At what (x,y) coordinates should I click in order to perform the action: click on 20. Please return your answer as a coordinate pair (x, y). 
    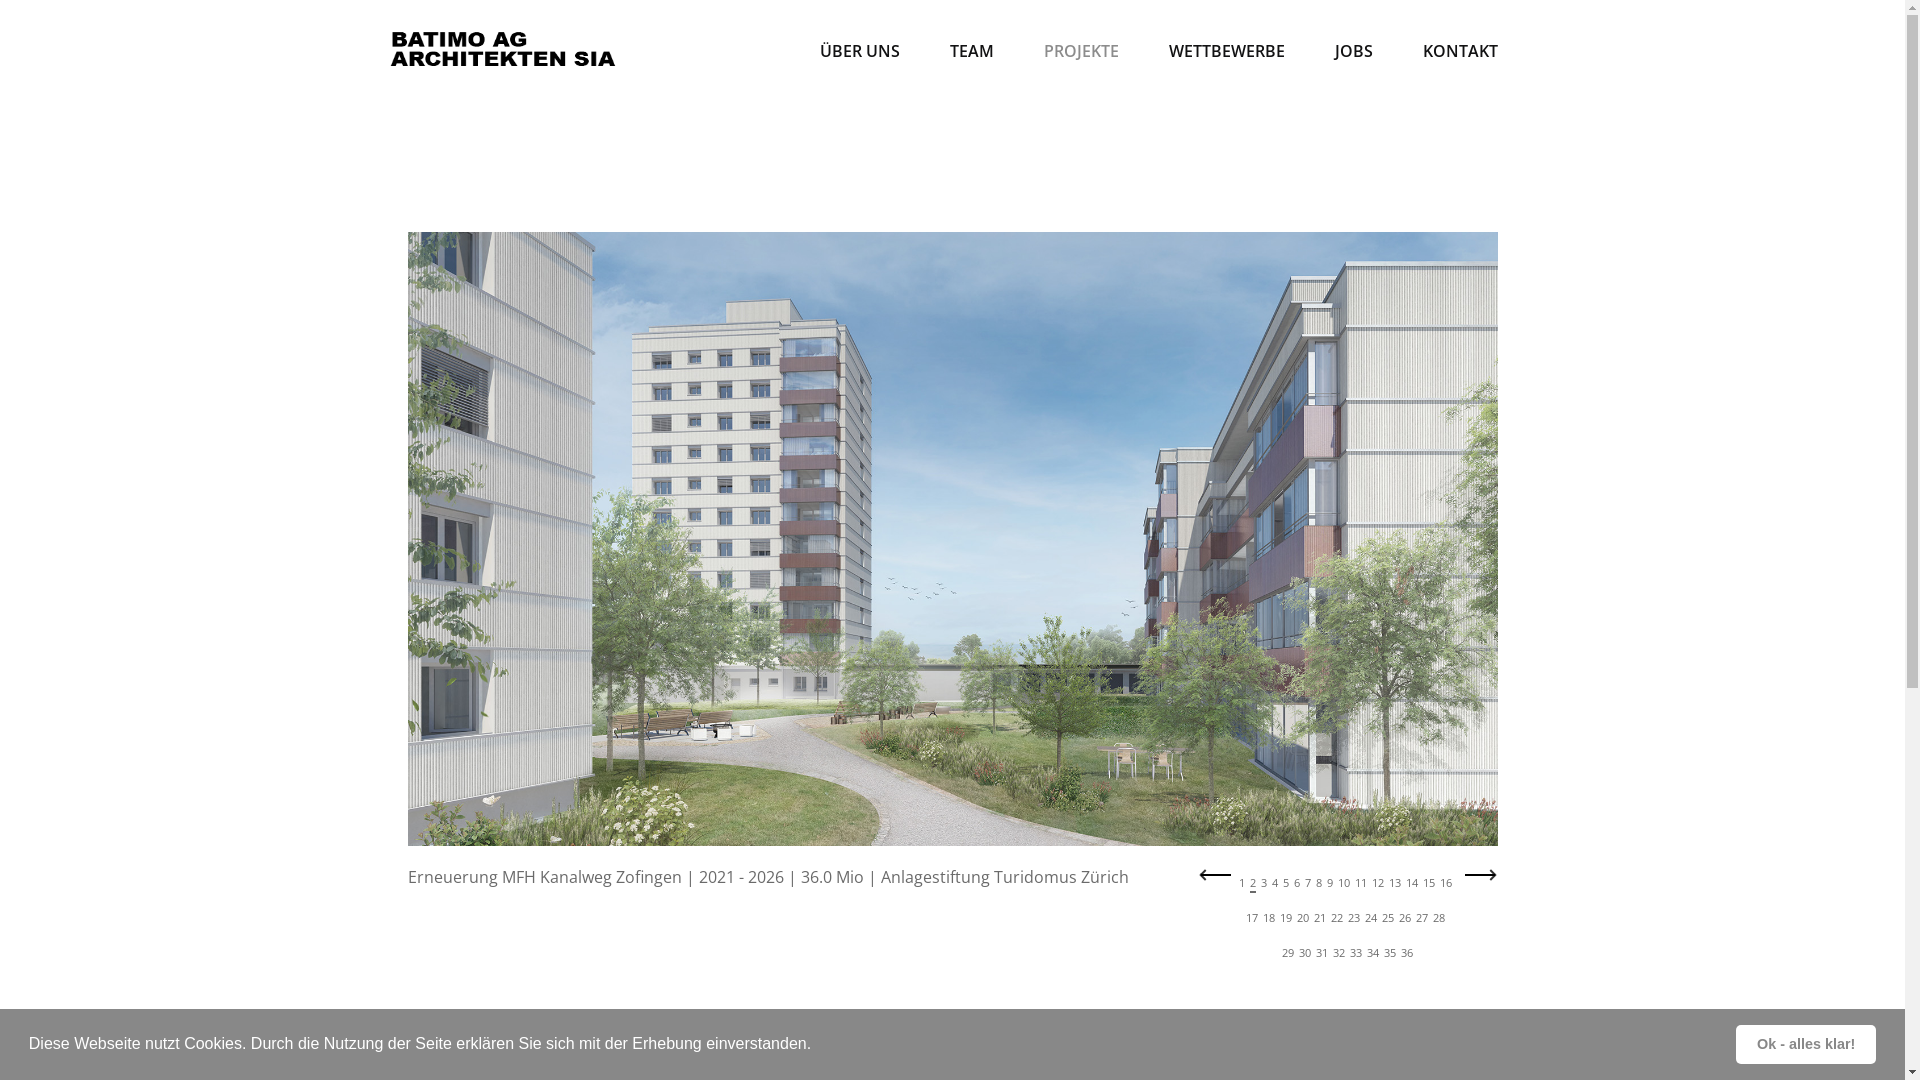
    Looking at the image, I should click on (1302, 919).